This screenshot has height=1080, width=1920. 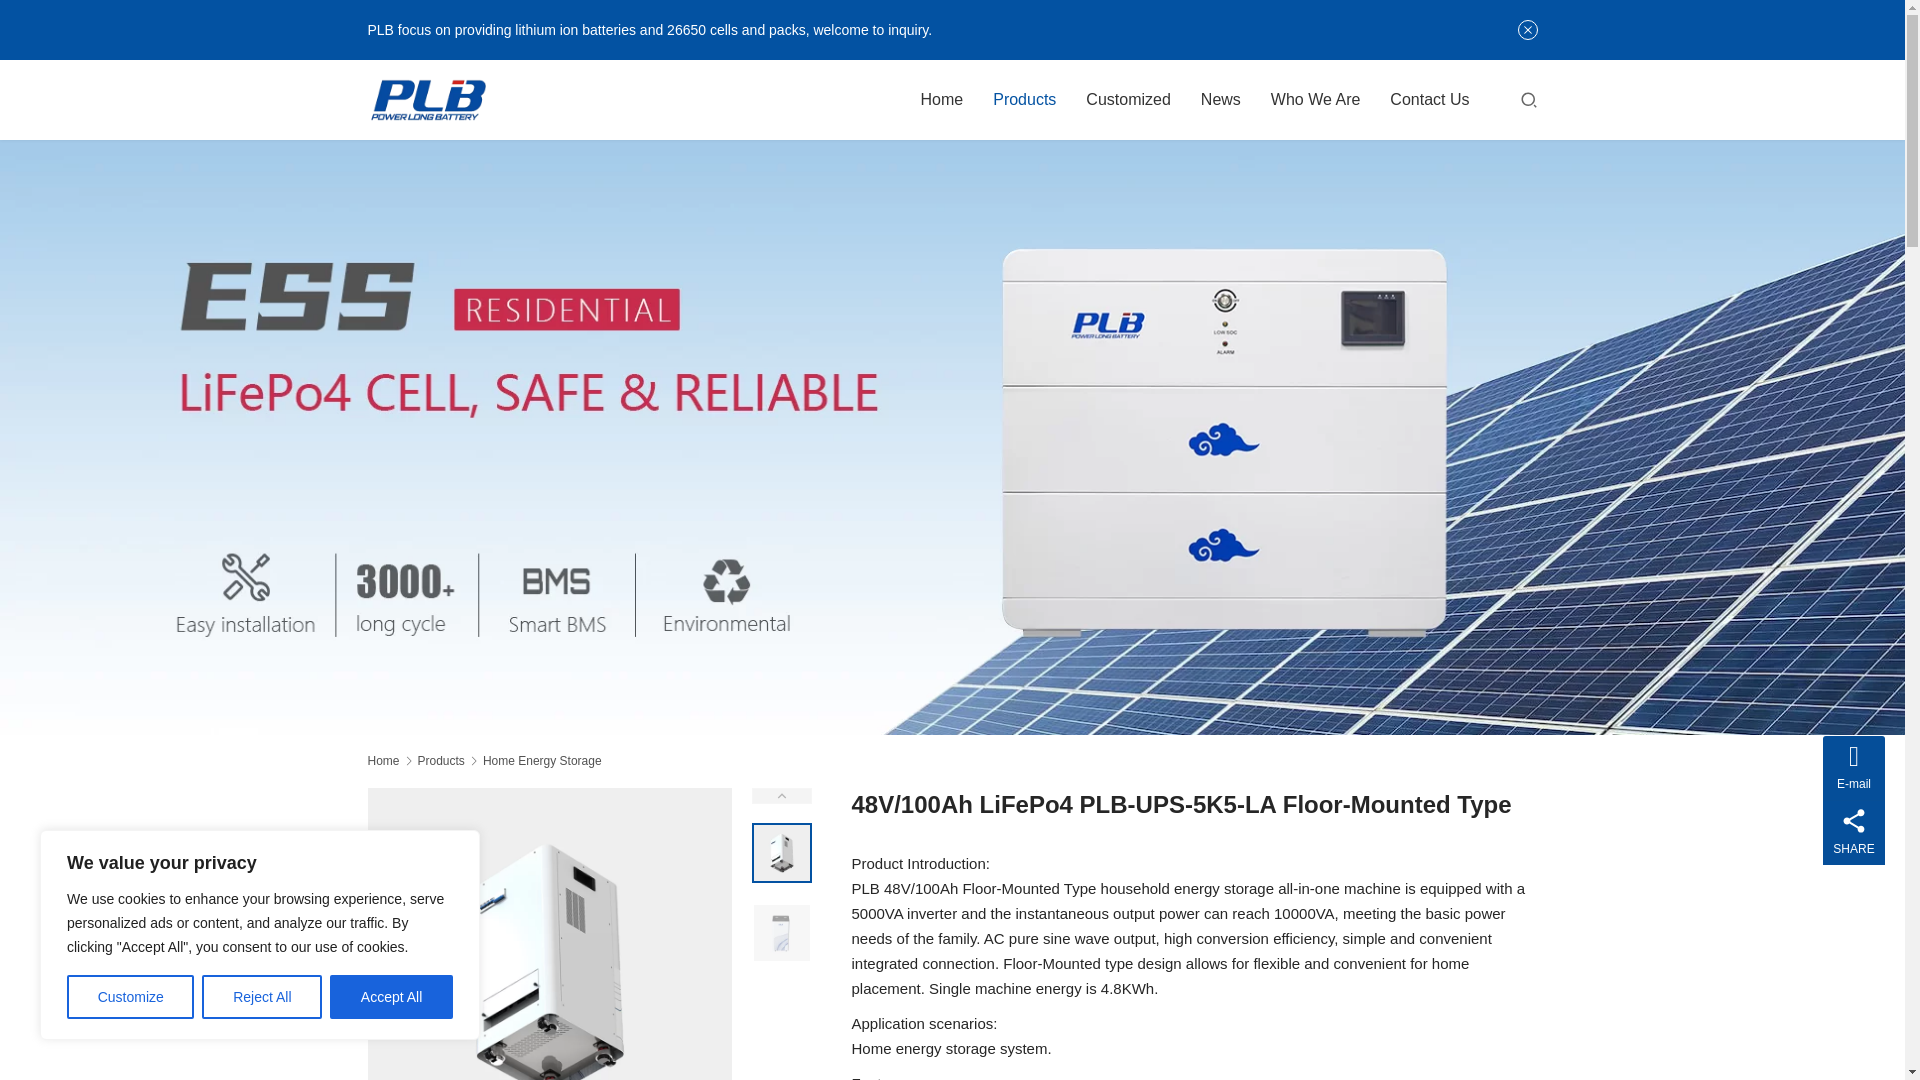 I want to click on Customized, so click(x=1128, y=100).